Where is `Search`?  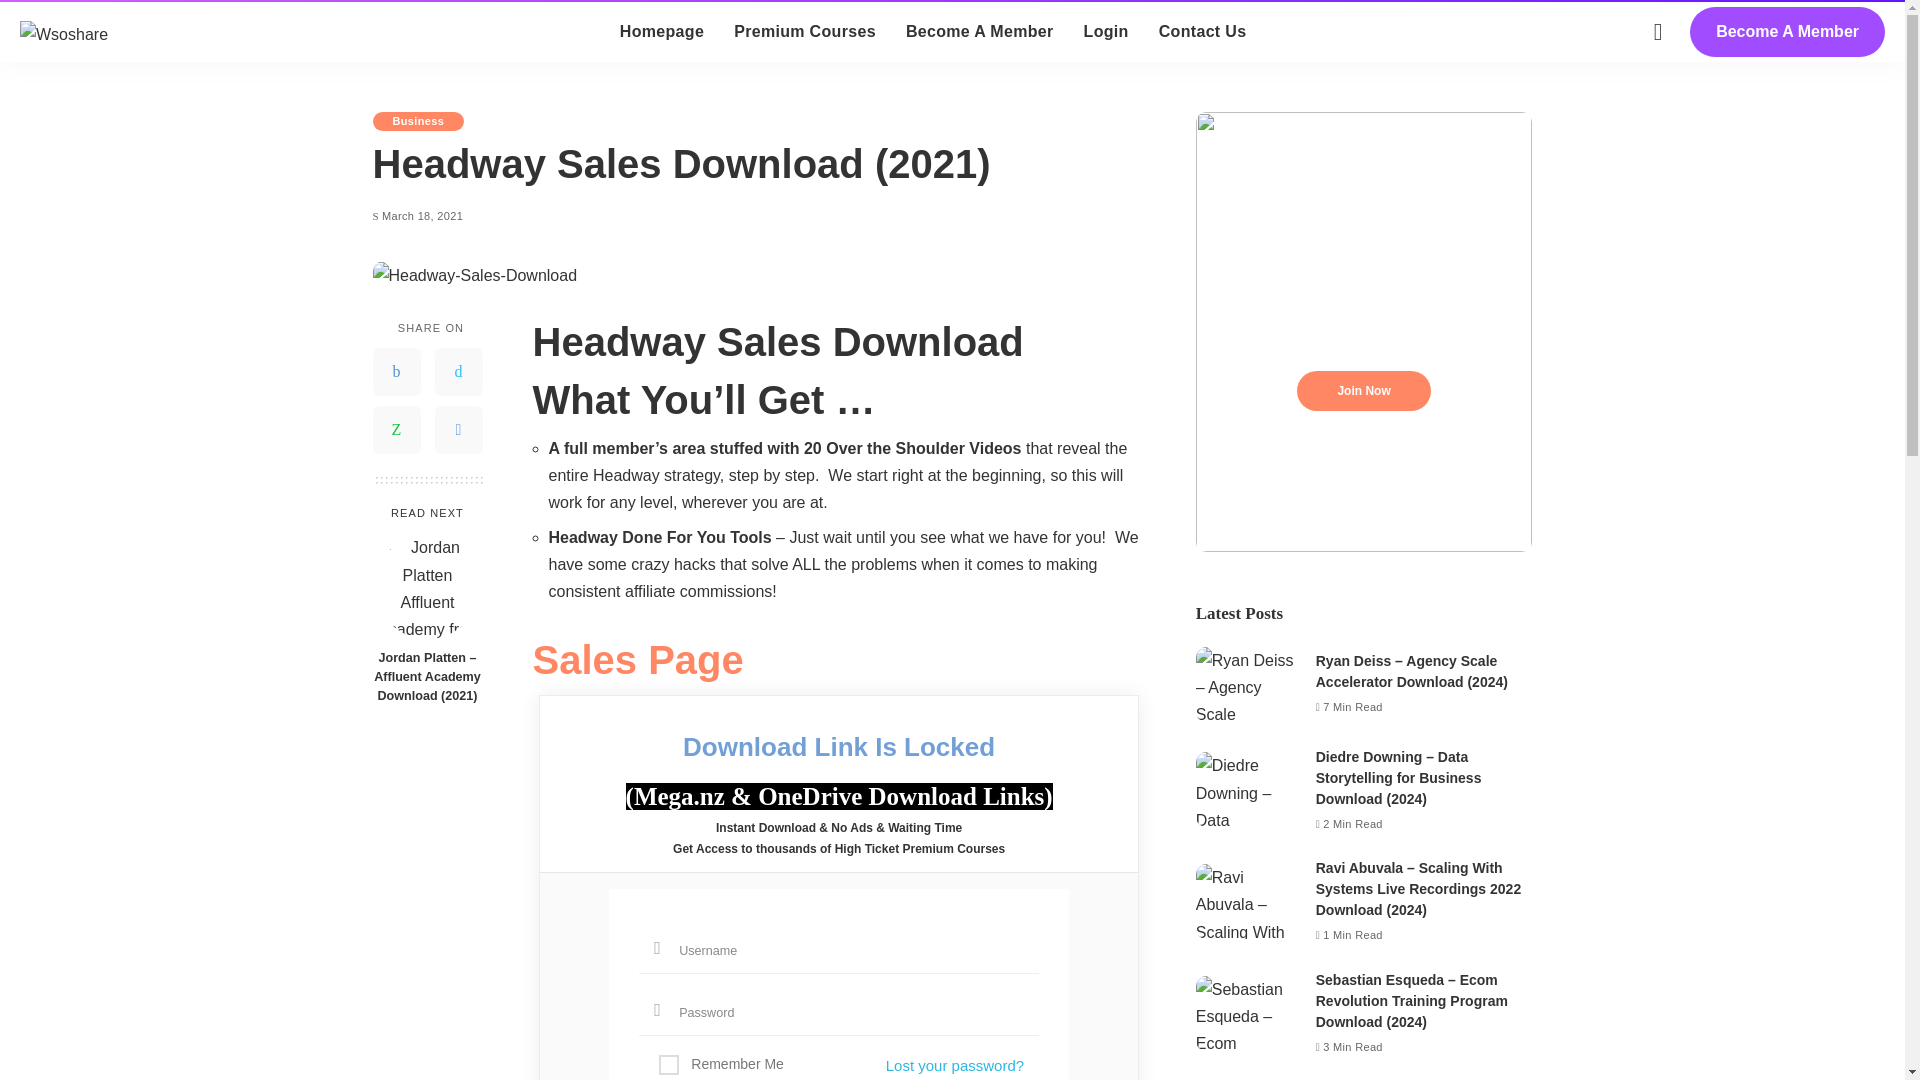
Search is located at coordinates (1857, 88).